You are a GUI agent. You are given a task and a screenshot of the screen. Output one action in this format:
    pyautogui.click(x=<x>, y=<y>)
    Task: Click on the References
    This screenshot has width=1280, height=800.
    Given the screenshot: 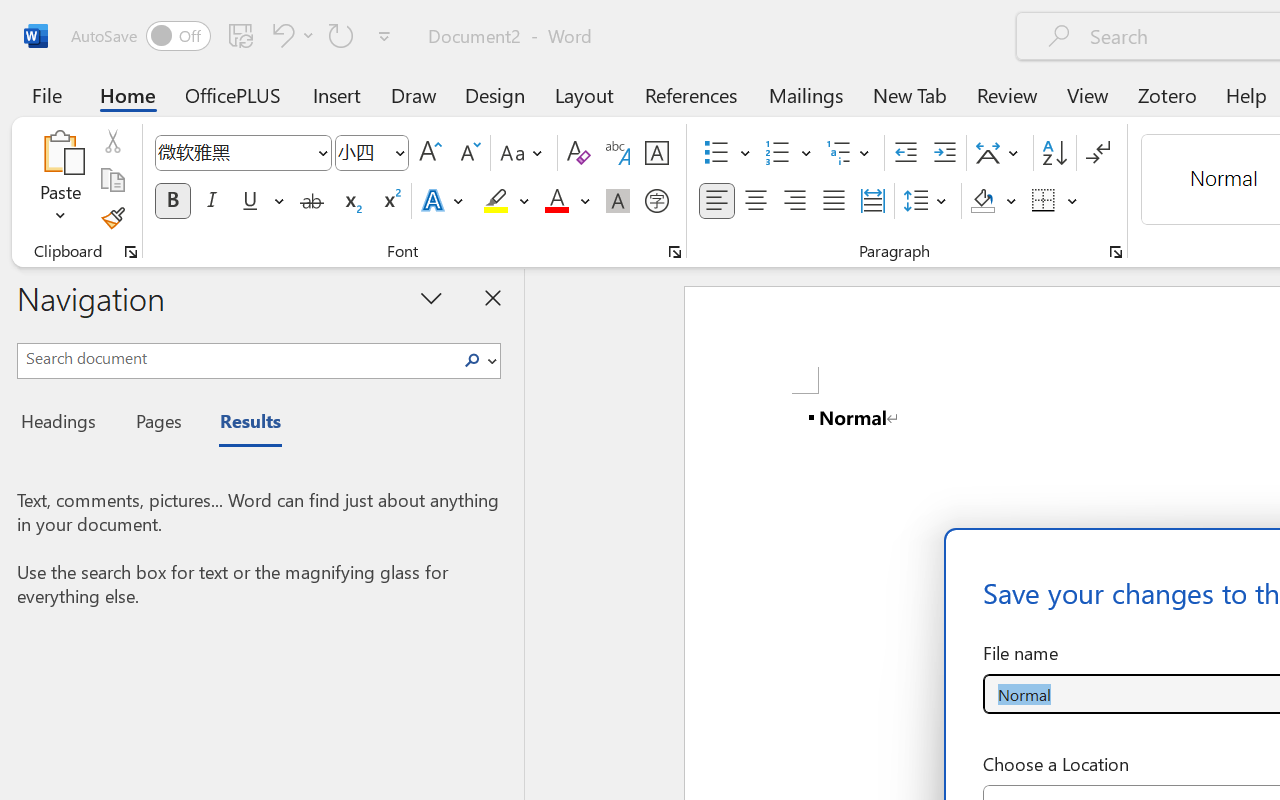 What is the action you would take?
    pyautogui.click(x=690, y=94)
    